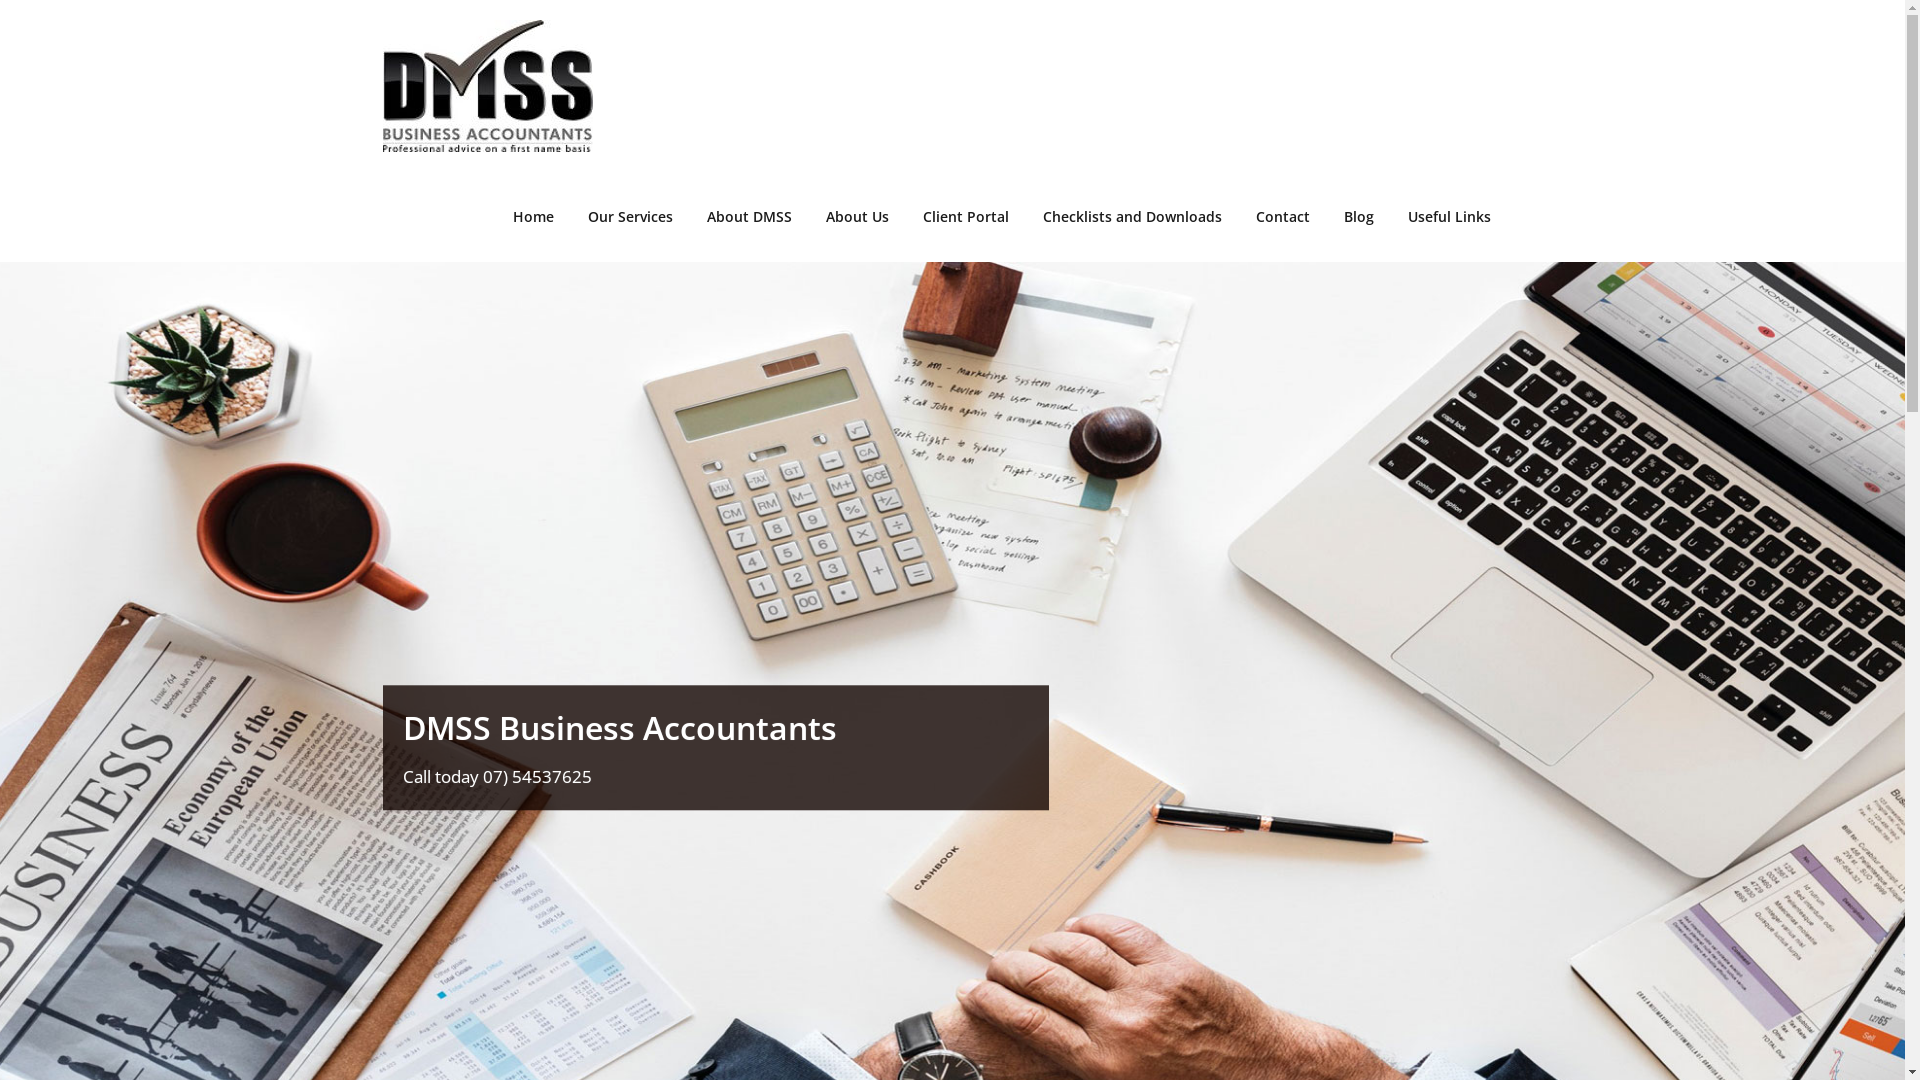 The image size is (1920, 1080). Describe the element at coordinates (534, 217) in the screenshot. I see `Home` at that location.